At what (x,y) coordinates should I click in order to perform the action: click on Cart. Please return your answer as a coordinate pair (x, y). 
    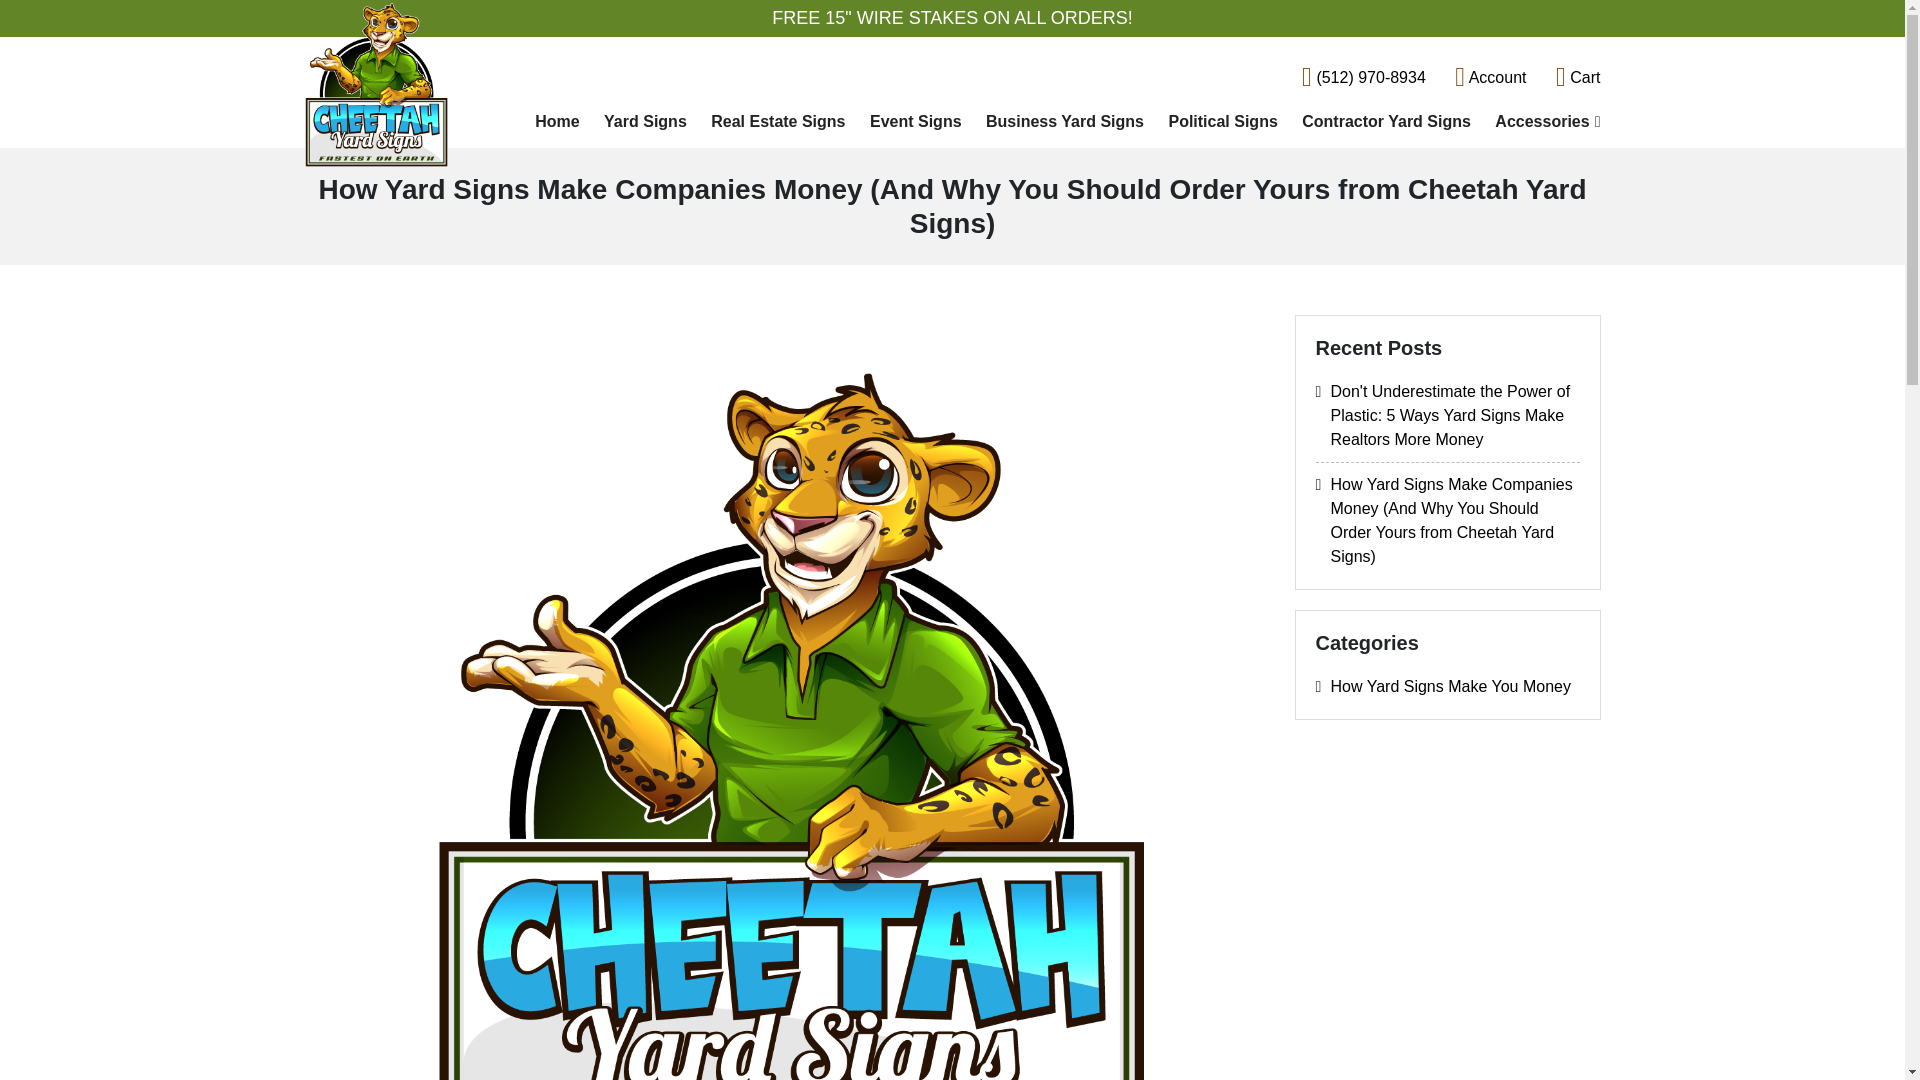
    Looking at the image, I should click on (1578, 78).